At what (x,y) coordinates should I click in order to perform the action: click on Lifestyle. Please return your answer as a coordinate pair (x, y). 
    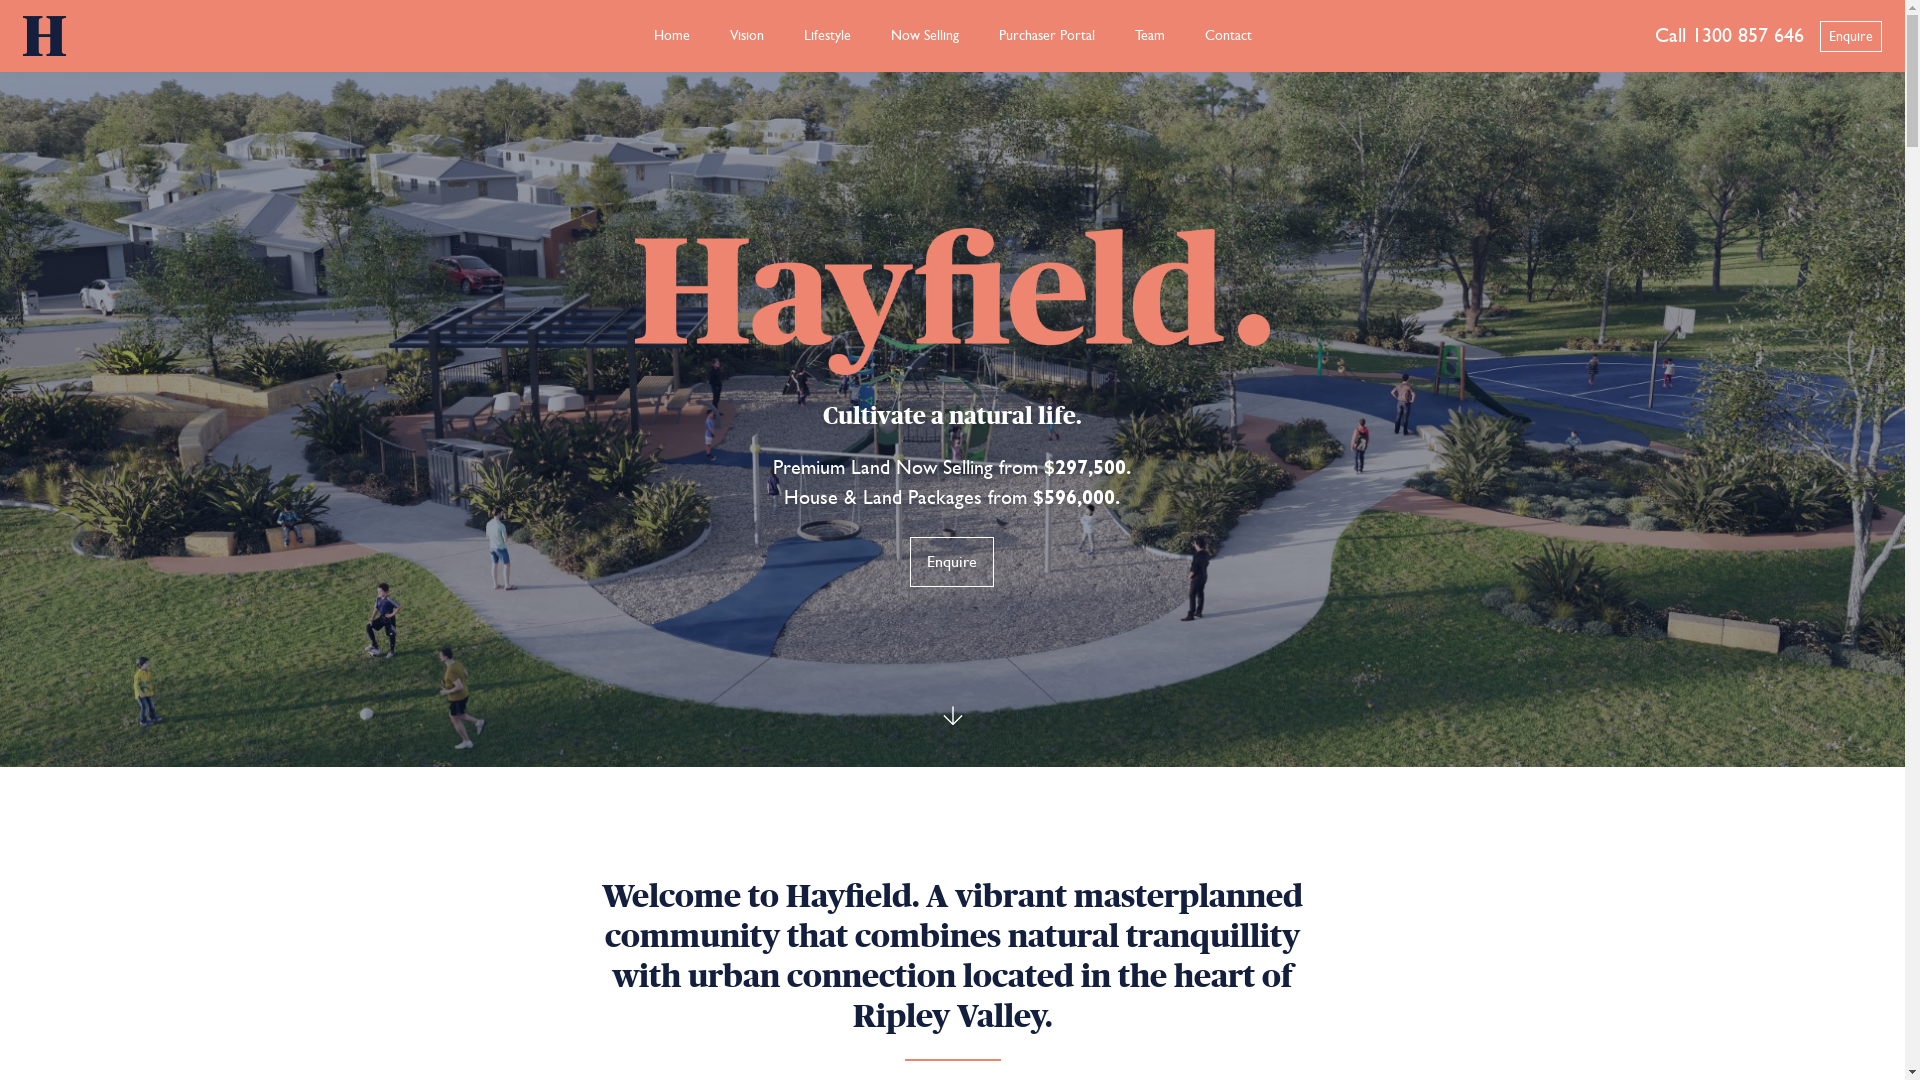
    Looking at the image, I should click on (828, 36).